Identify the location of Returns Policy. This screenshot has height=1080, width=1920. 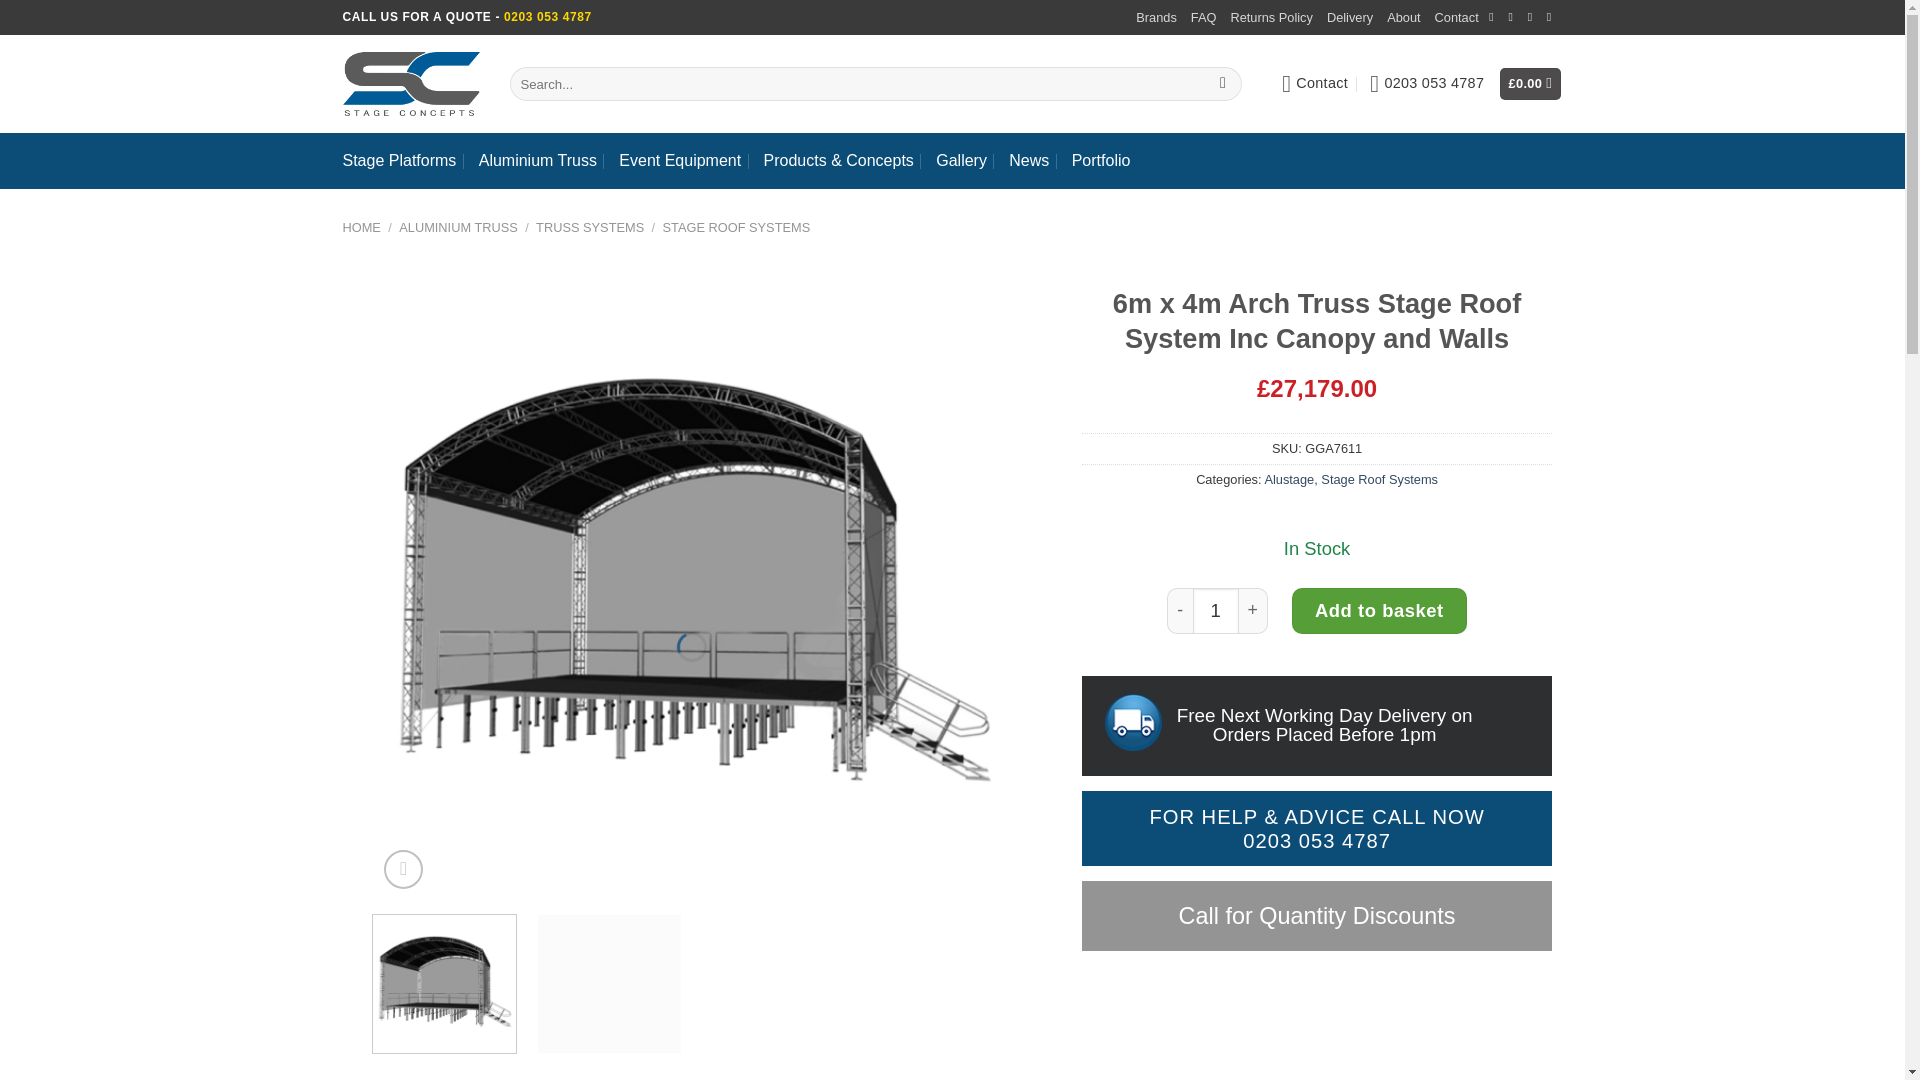
(1272, 18).